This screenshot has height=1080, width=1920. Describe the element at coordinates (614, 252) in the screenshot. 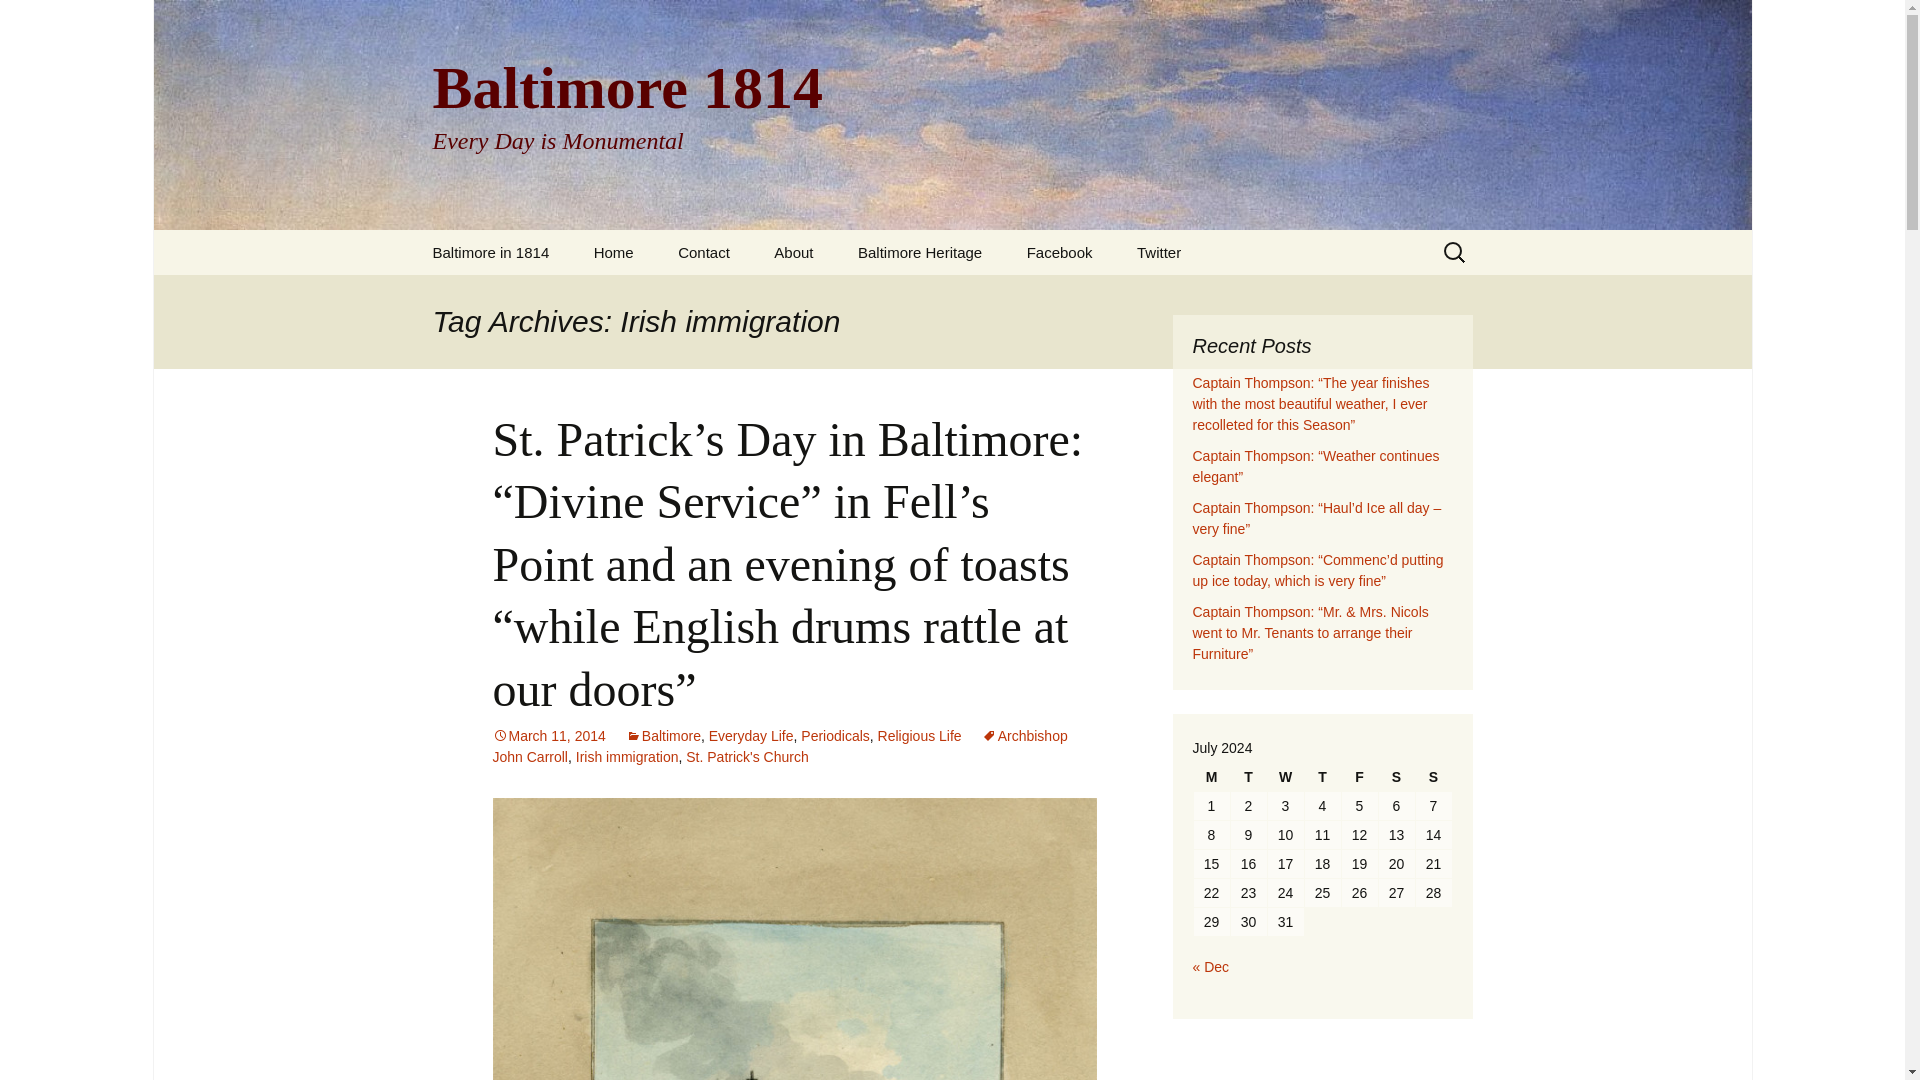

I see `Skip to content` at that location.